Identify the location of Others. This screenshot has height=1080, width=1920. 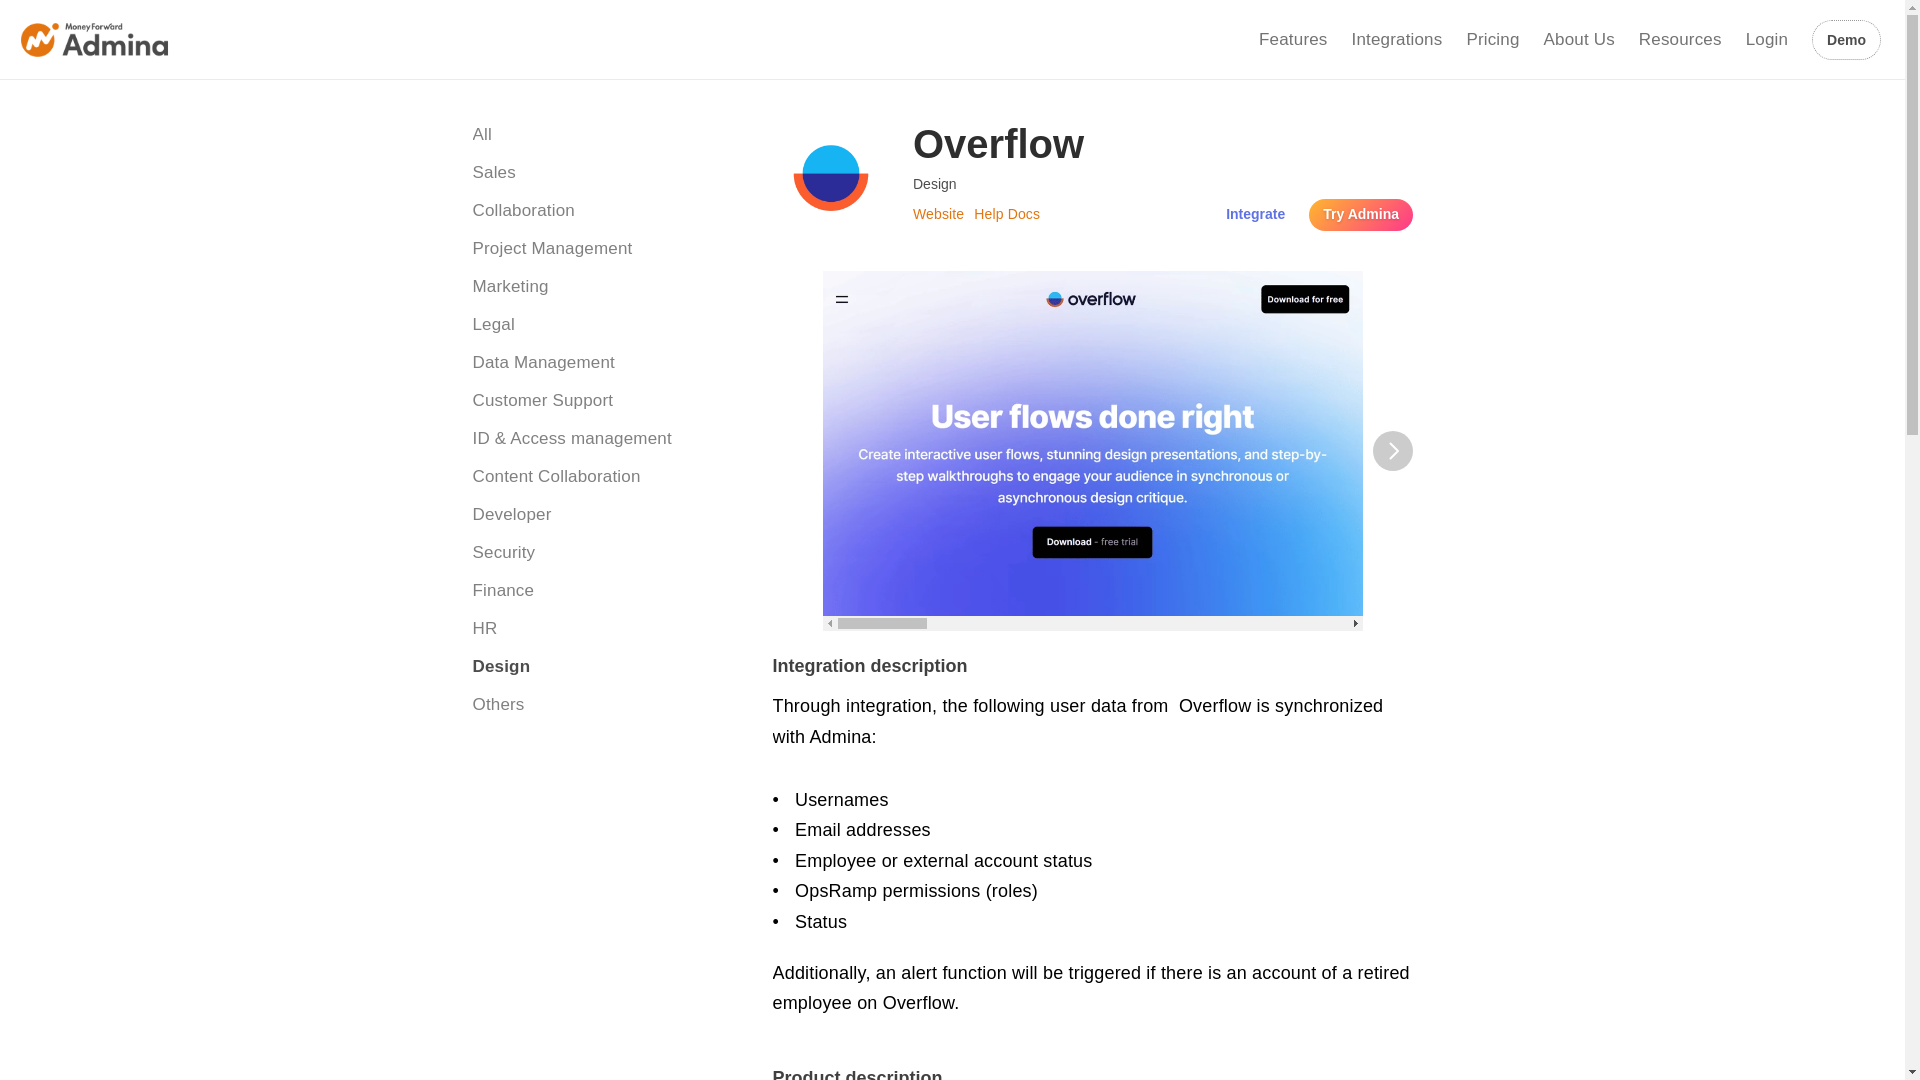
(602, 705).